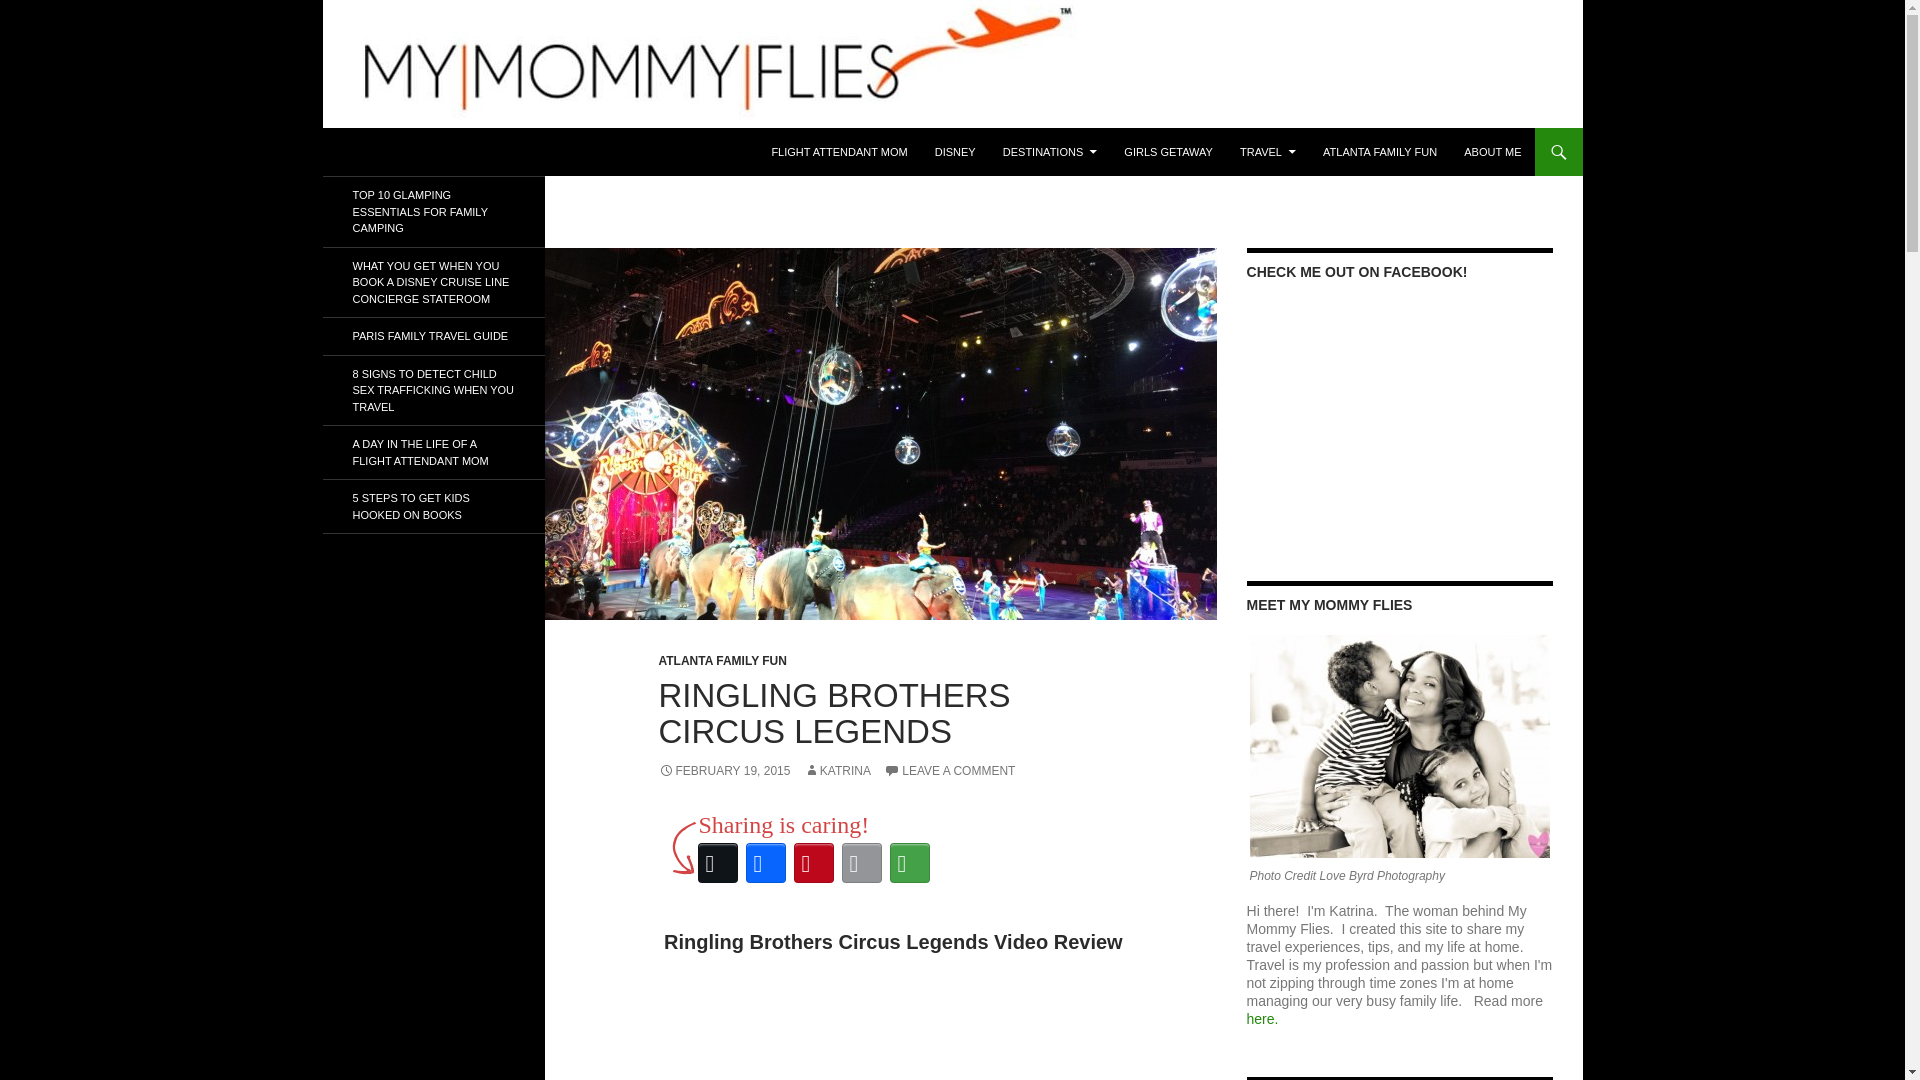 The width and height of the screenshot is (1920, 1080). I want to click on About Me, so click(1262, 1018).